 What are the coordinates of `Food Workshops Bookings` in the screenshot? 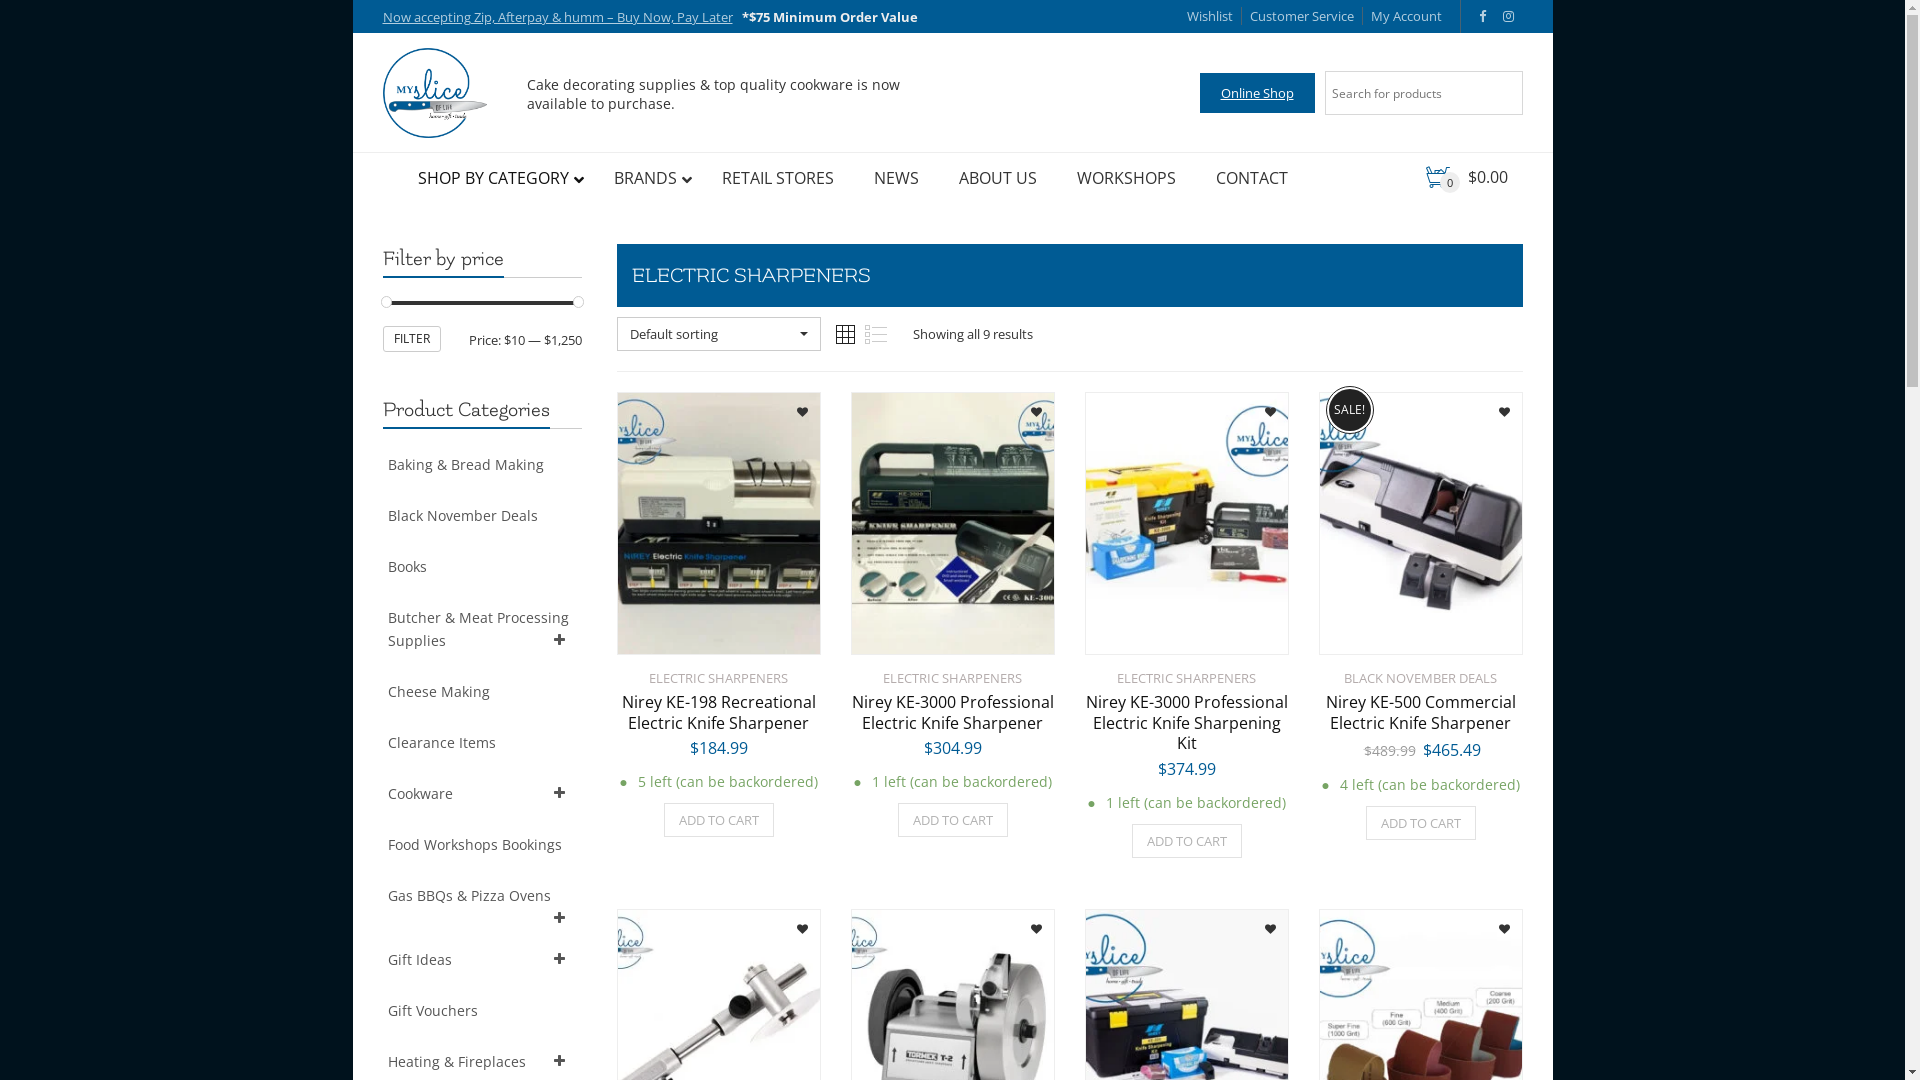 It's located at (482, 844).